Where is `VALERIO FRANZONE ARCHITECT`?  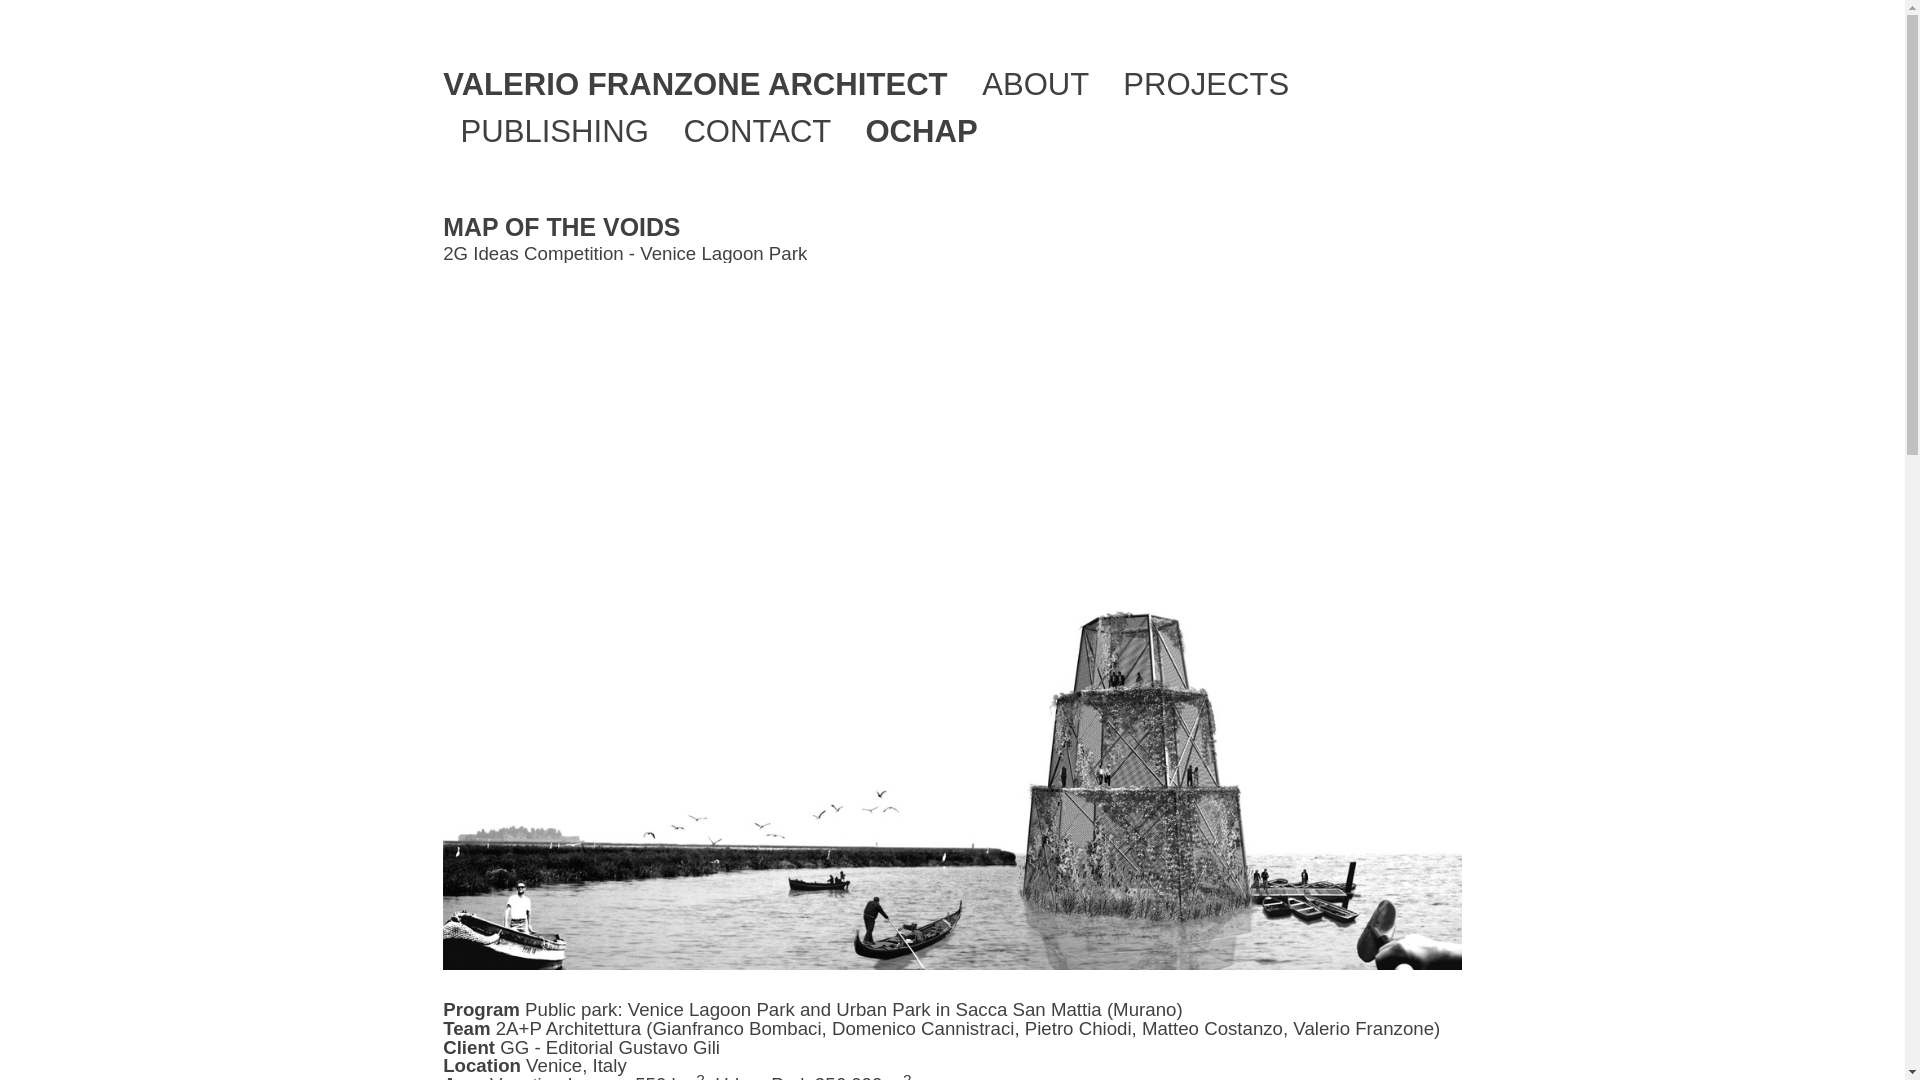 VALERIO FRANZONE ARCHITECT is located at coordinates (694, 84).